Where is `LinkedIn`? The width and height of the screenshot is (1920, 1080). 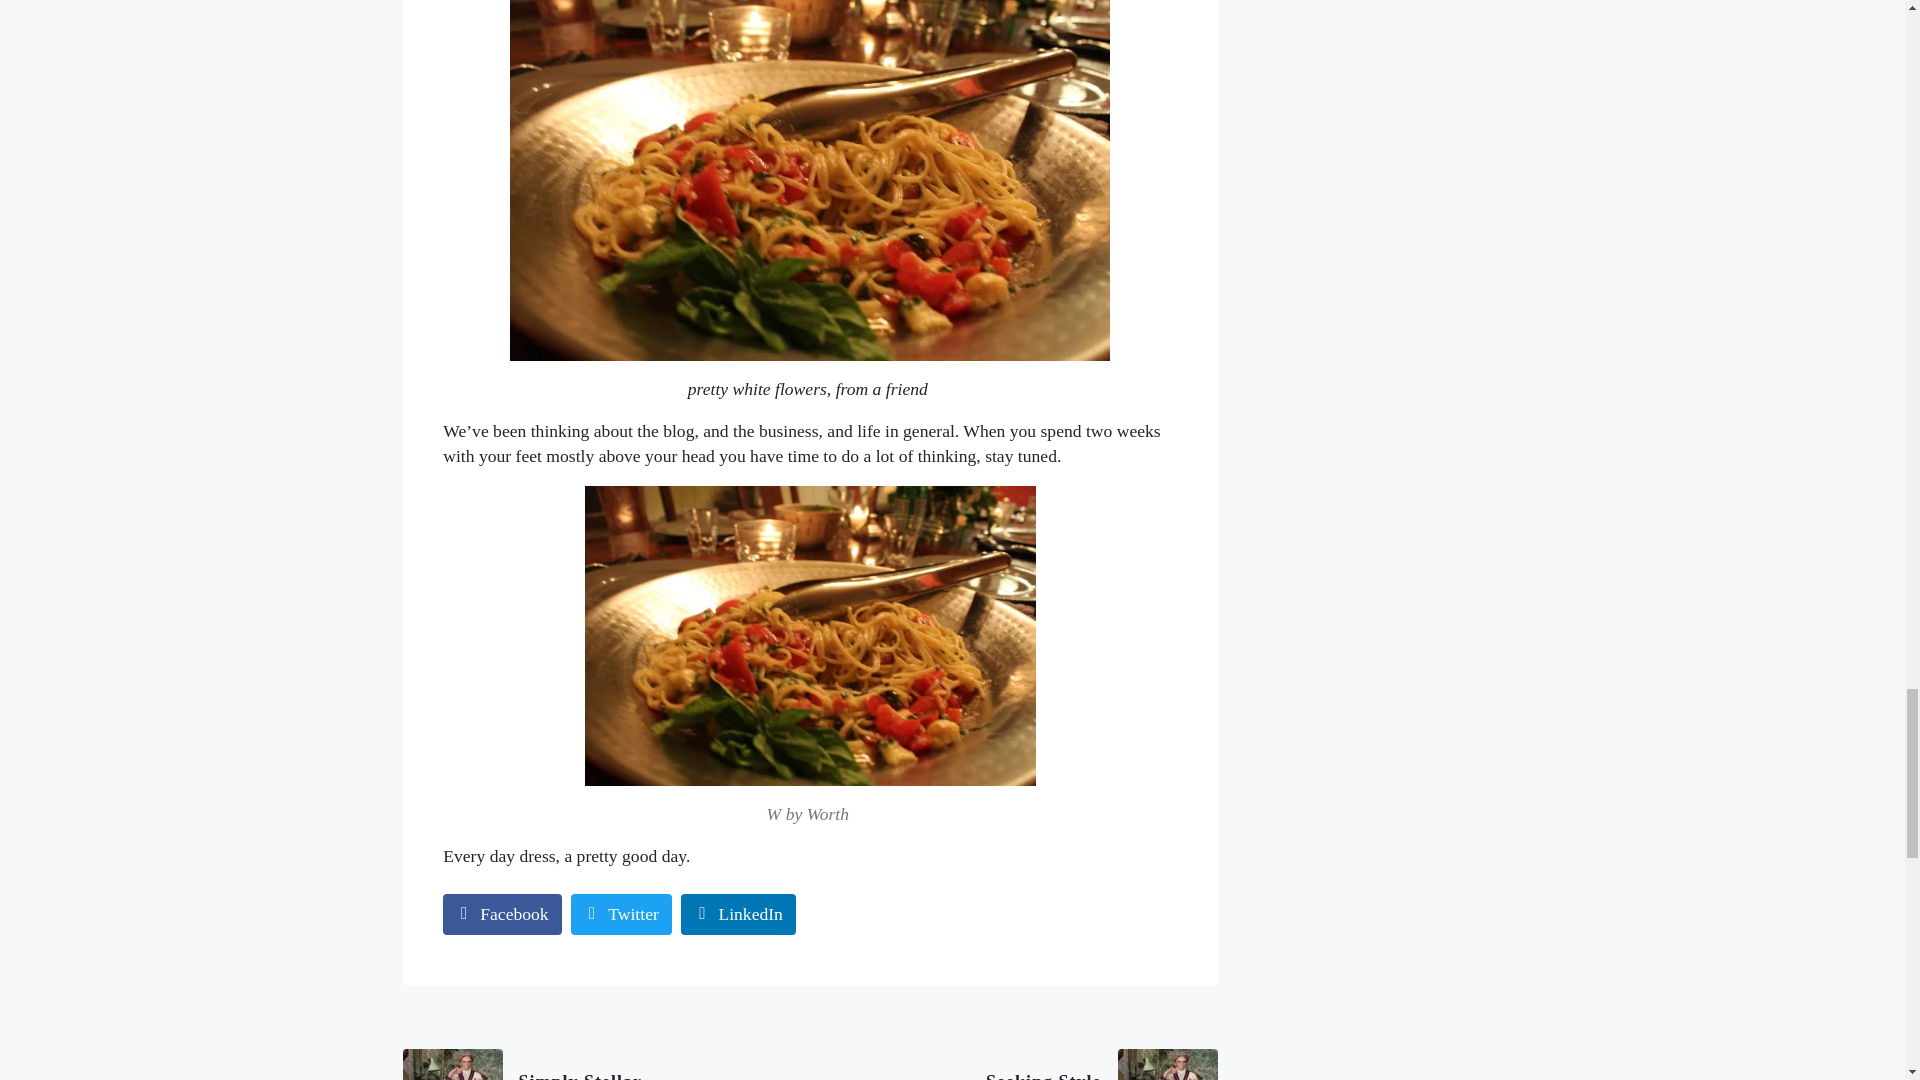
LinkedIn is located at coordinates (621, 914).